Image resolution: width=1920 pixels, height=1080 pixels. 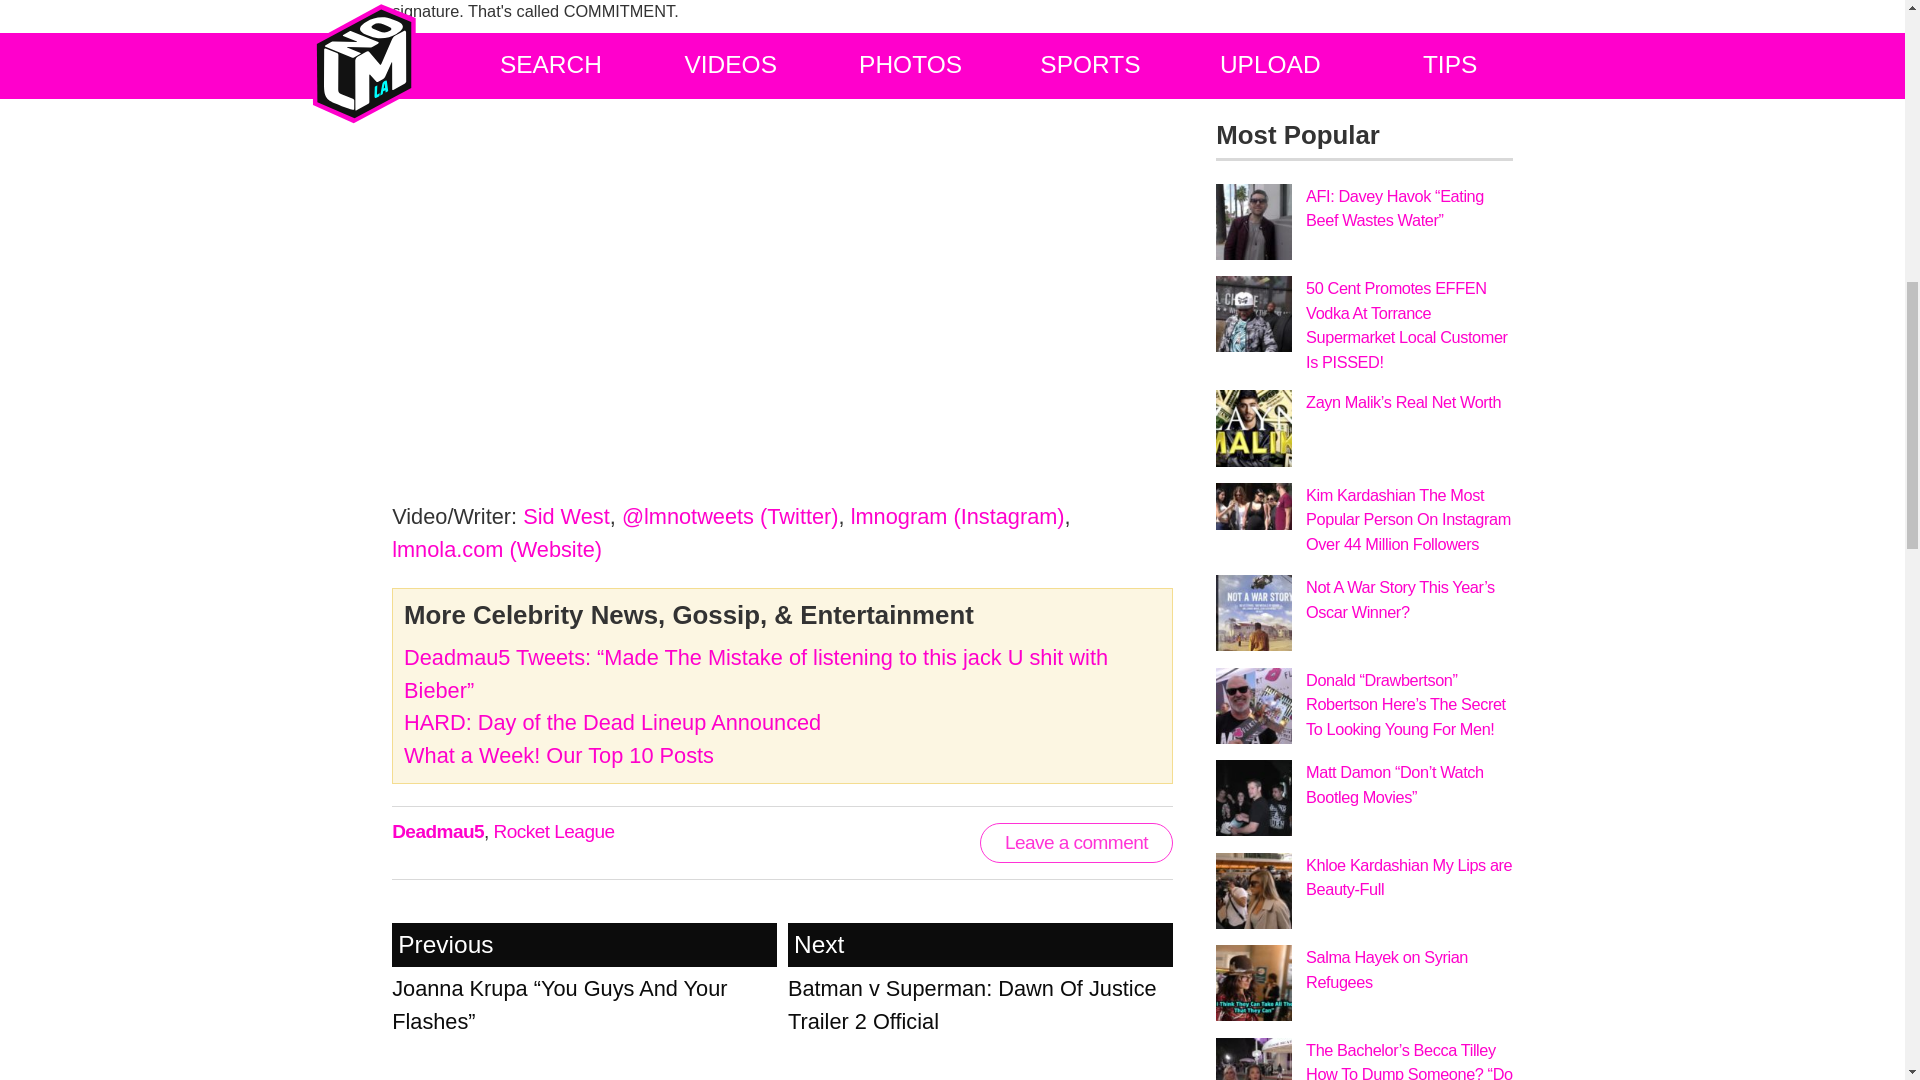 I want to click on HARD: Day of the Dead Lineup Announced, so click(x=612, y=722).